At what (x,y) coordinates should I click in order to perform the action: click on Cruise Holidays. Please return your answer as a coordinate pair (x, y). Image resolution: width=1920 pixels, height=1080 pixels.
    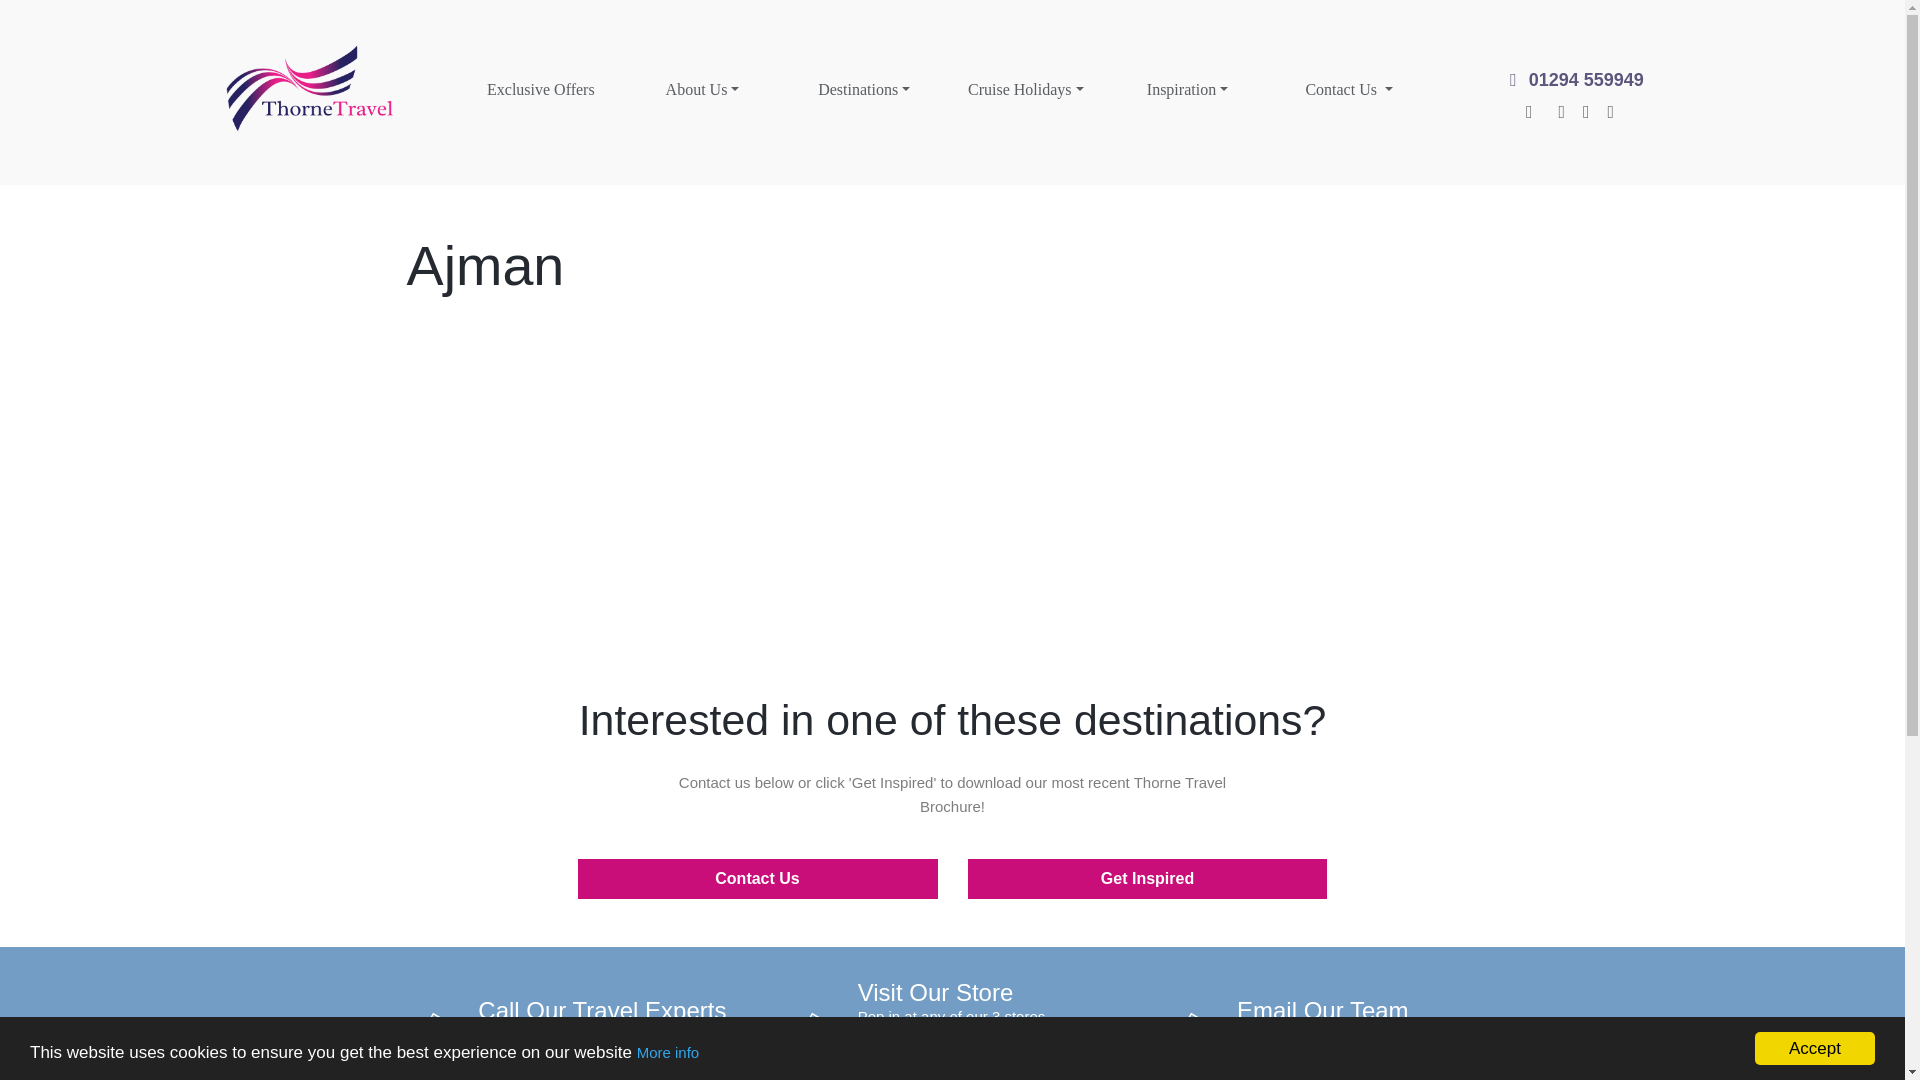
    Looking at the image, I should click on (1026, 92).